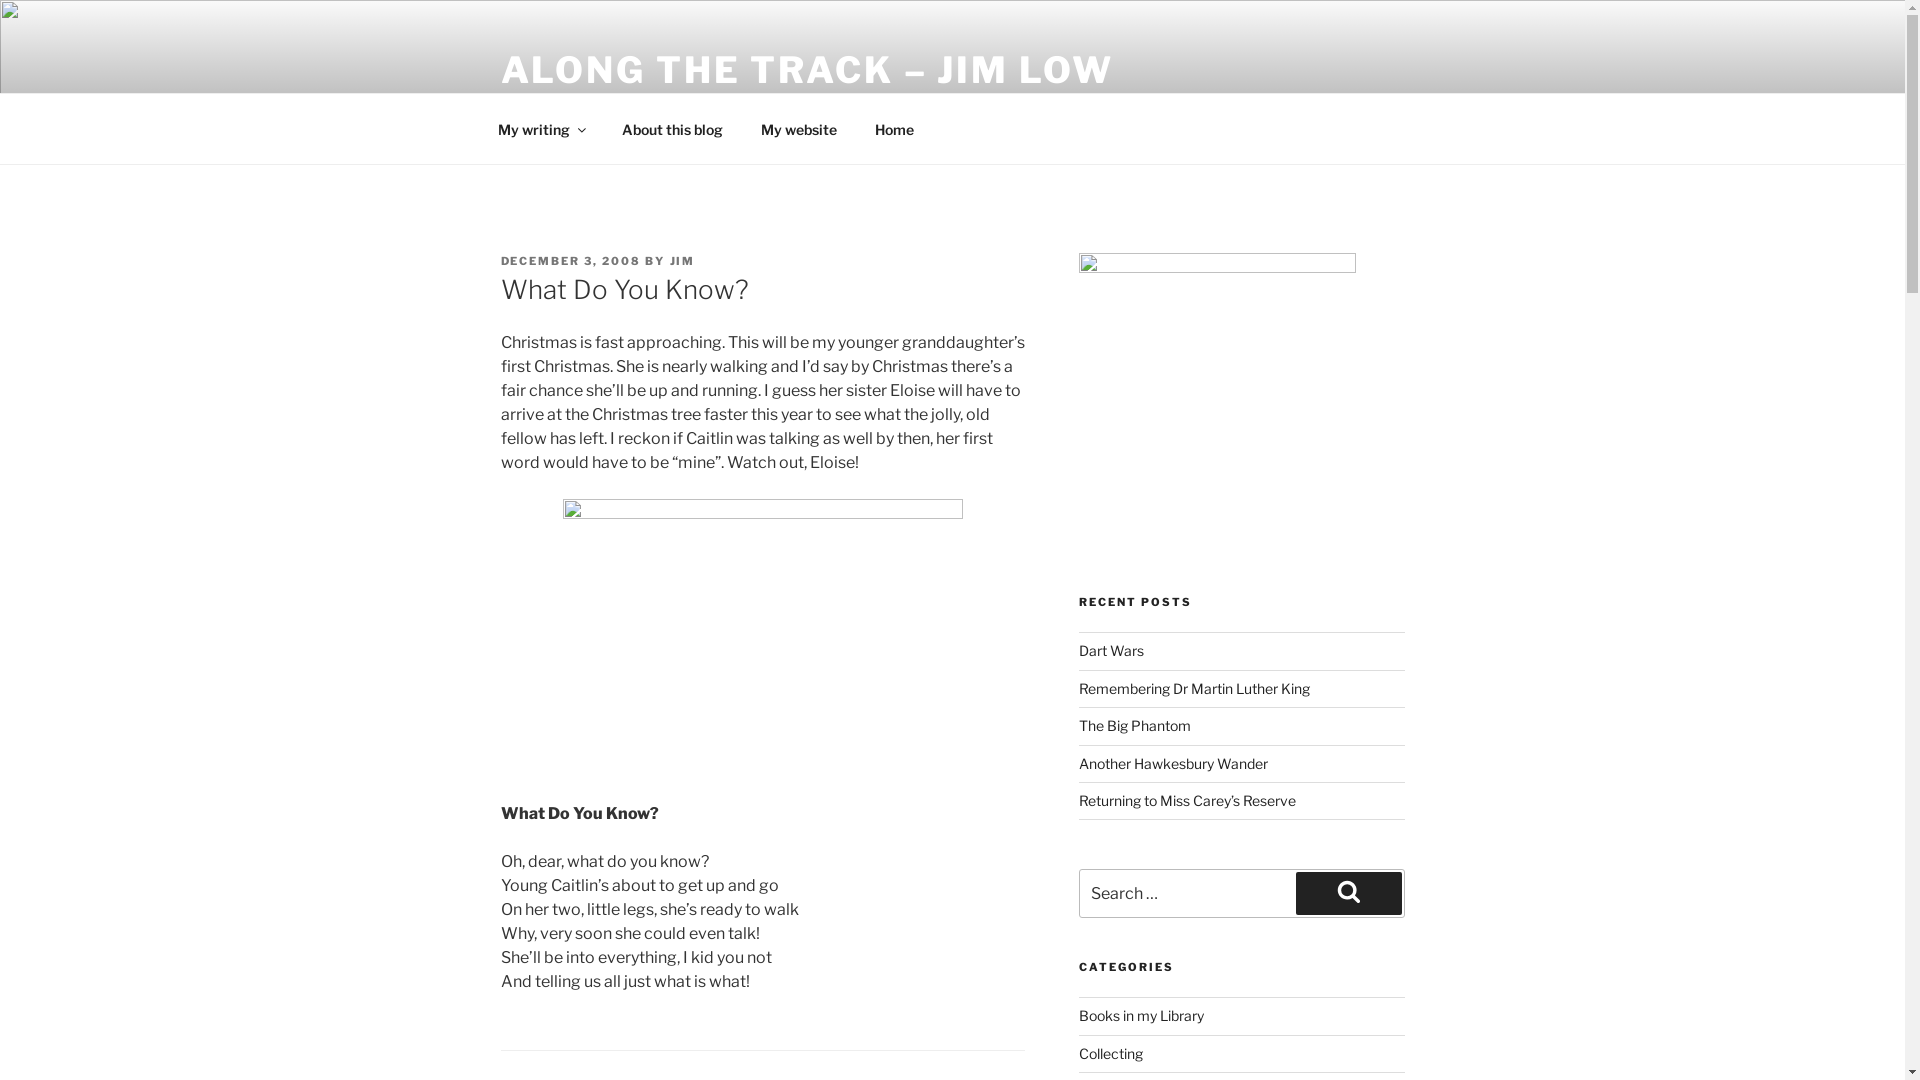  Describe the element at coordinates (800, 128) in the screenshot. I see `My website` at that location.